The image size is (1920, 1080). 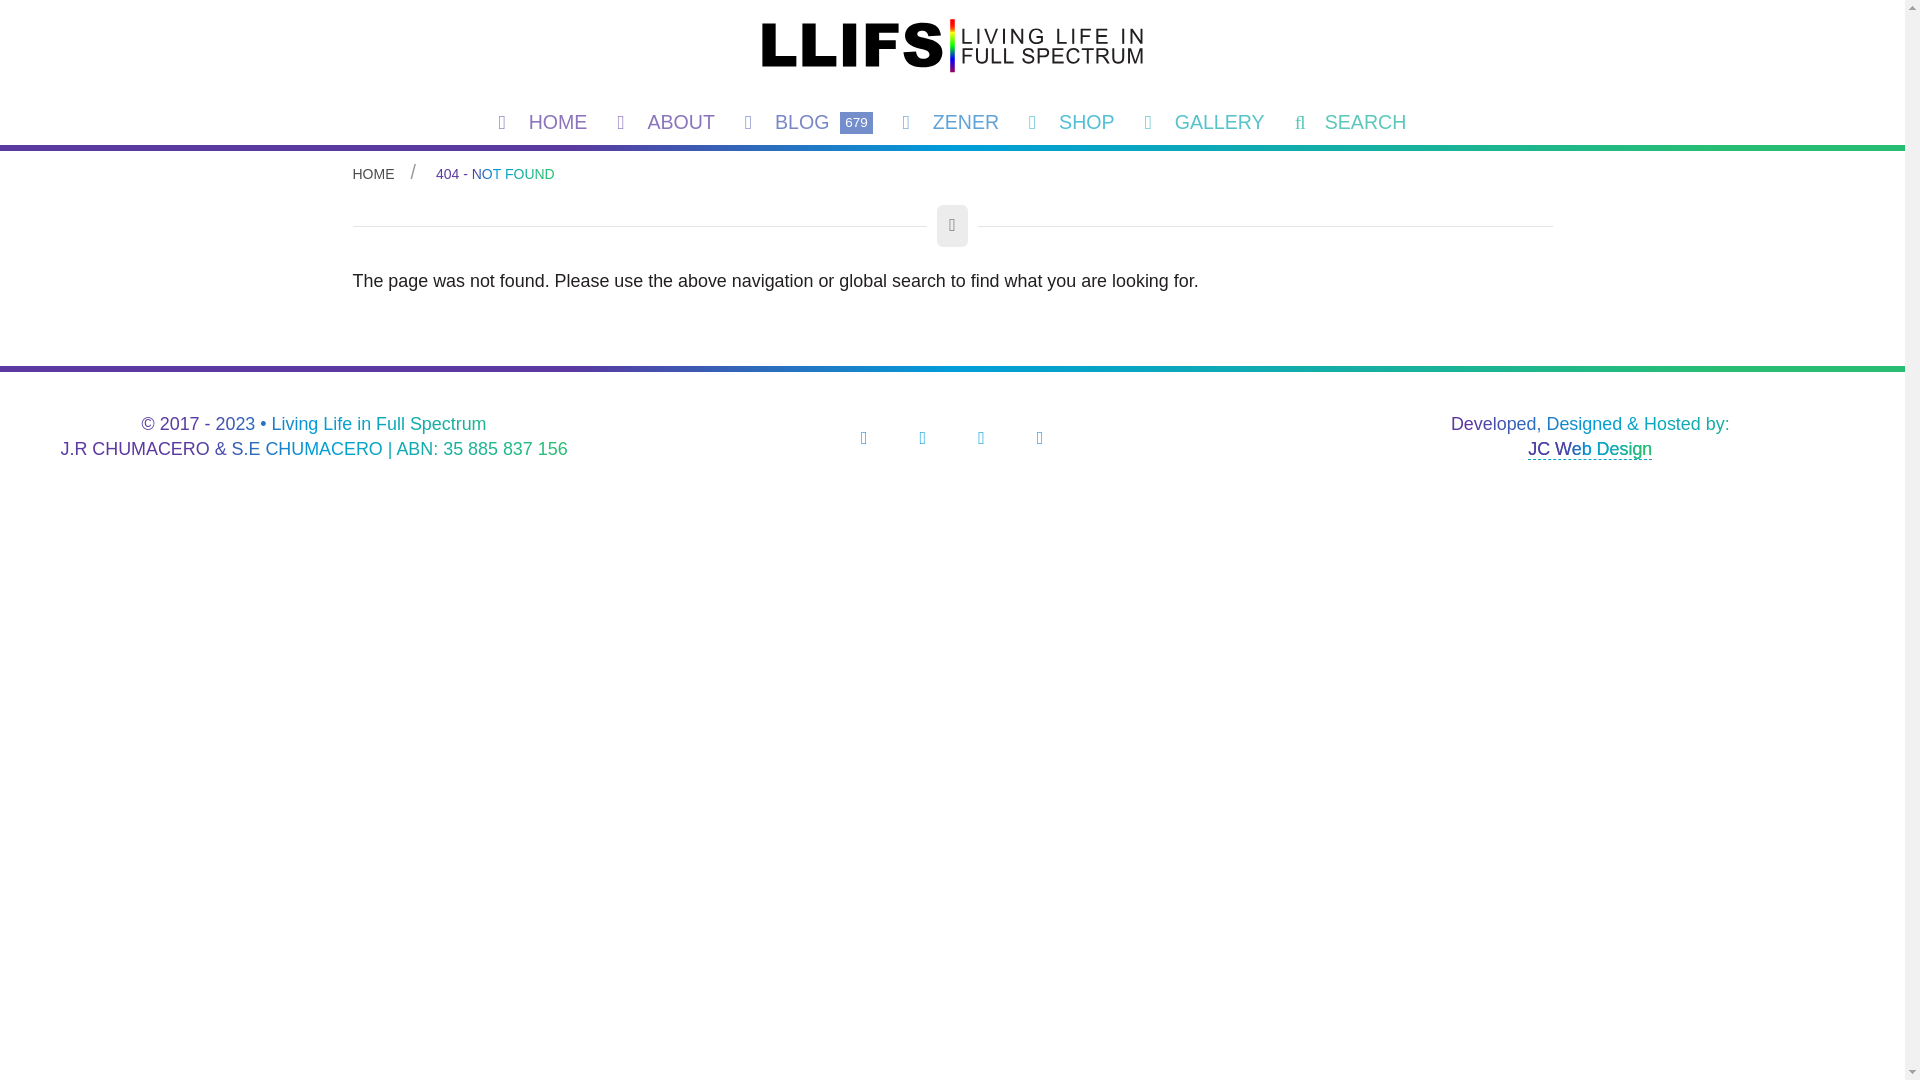 I want to click on JC Web Design, so click(x=1590, y=450).